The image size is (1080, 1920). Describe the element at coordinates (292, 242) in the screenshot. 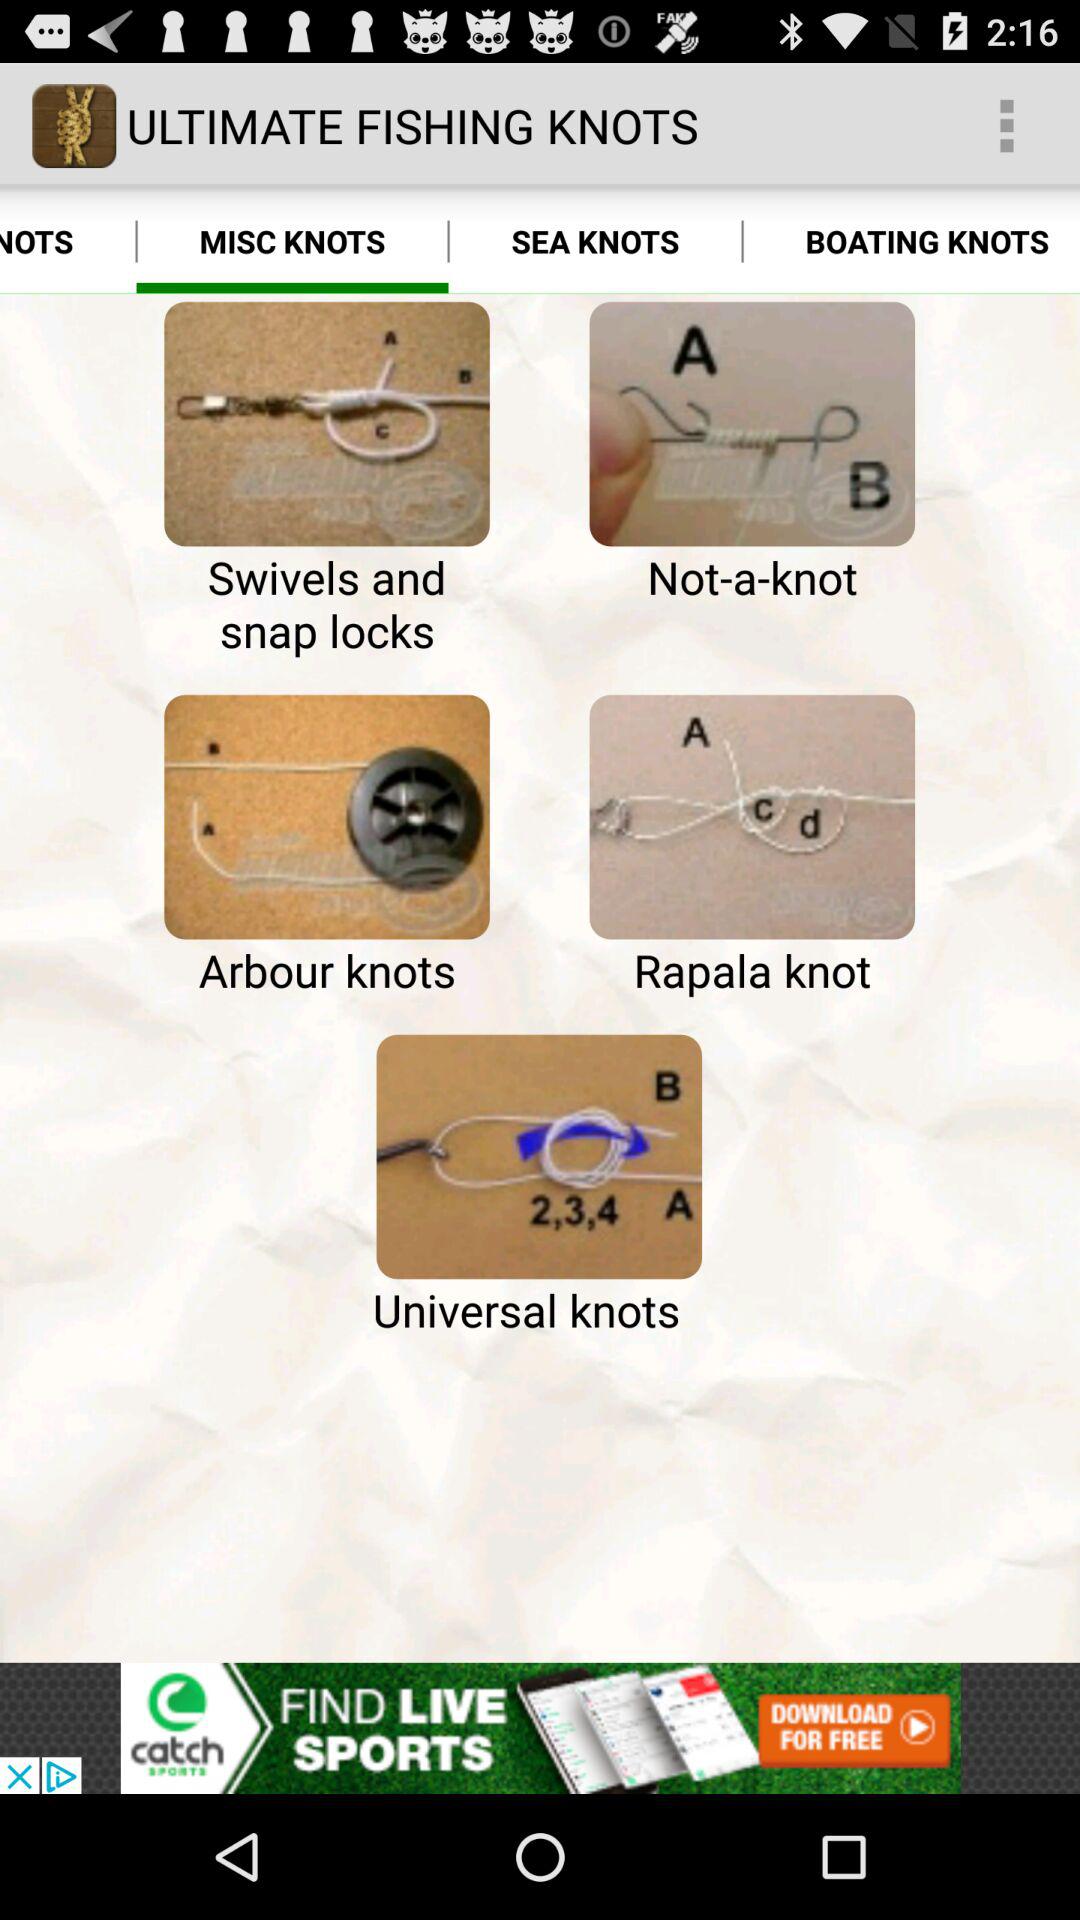

I see `turn off the icon below ultimate fishing knots` at that location.